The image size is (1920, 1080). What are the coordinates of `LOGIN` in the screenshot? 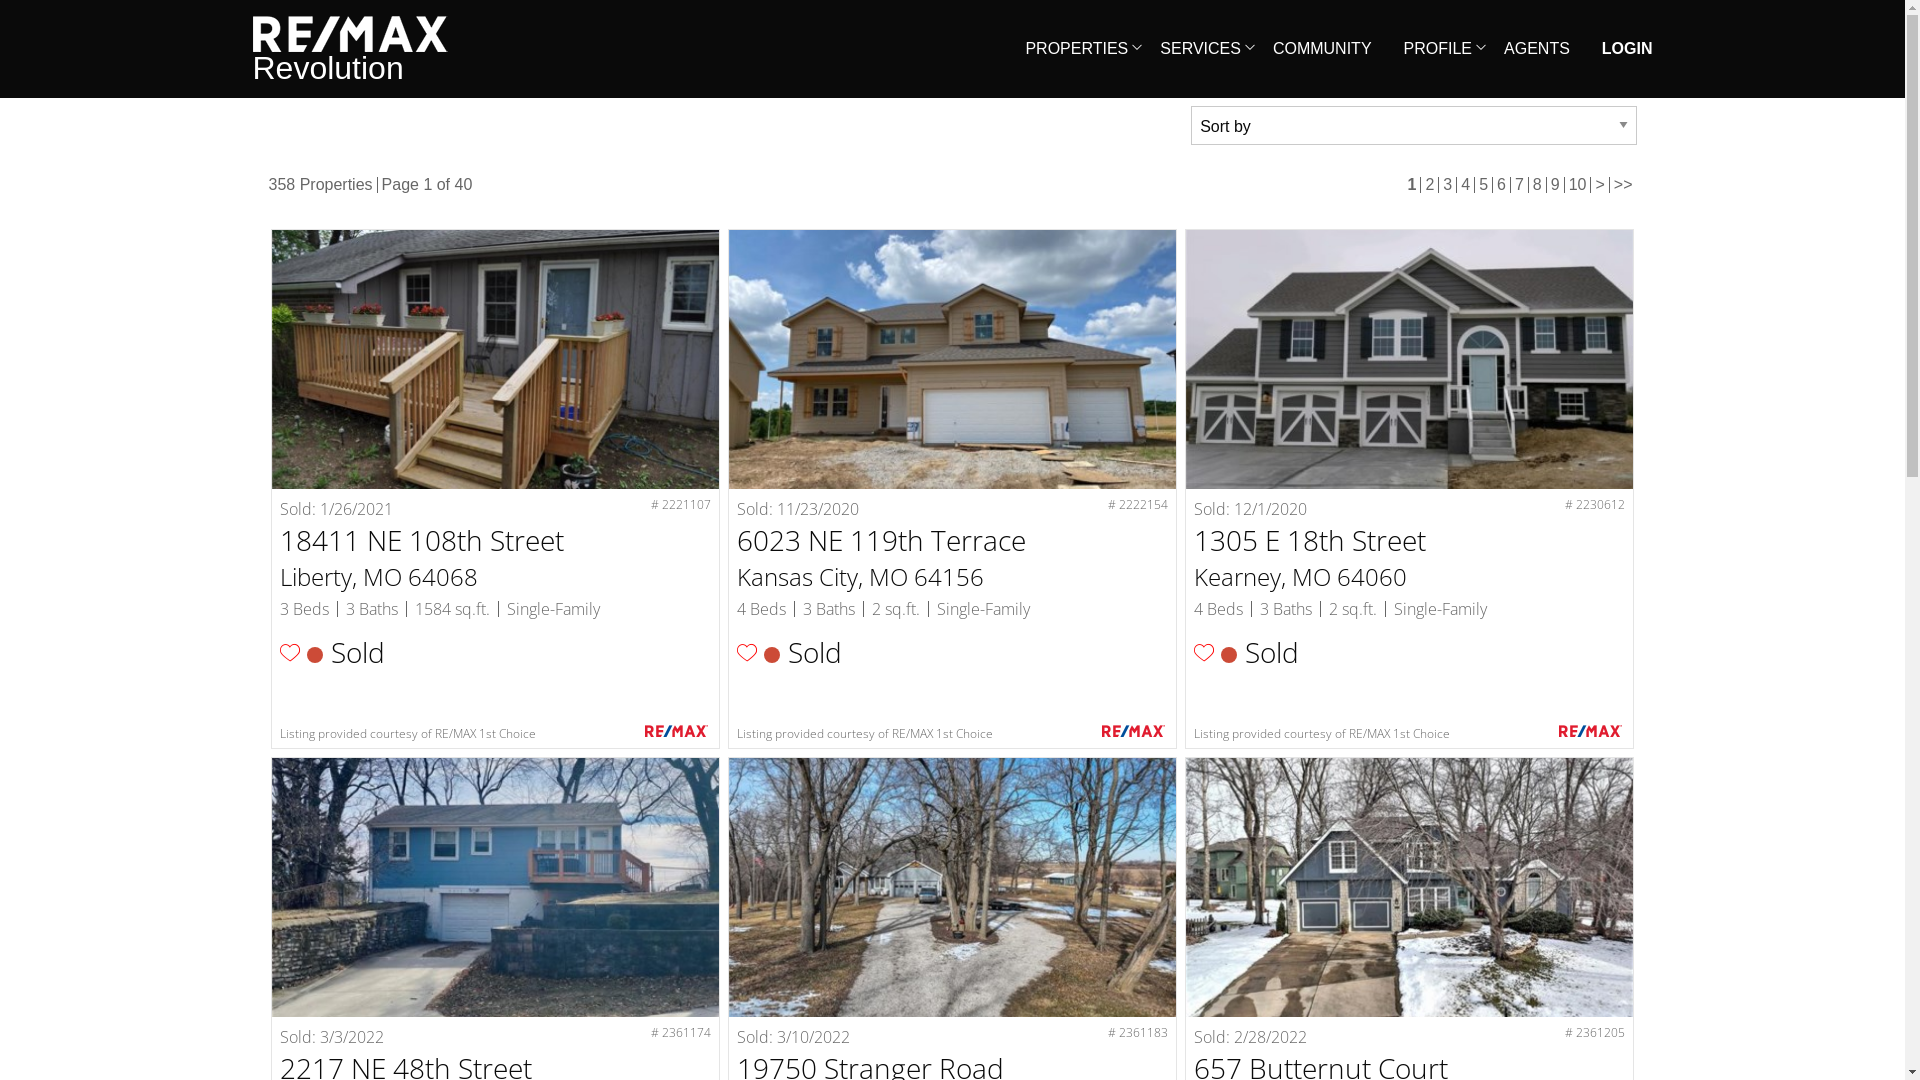 It's located at (1628, 48).